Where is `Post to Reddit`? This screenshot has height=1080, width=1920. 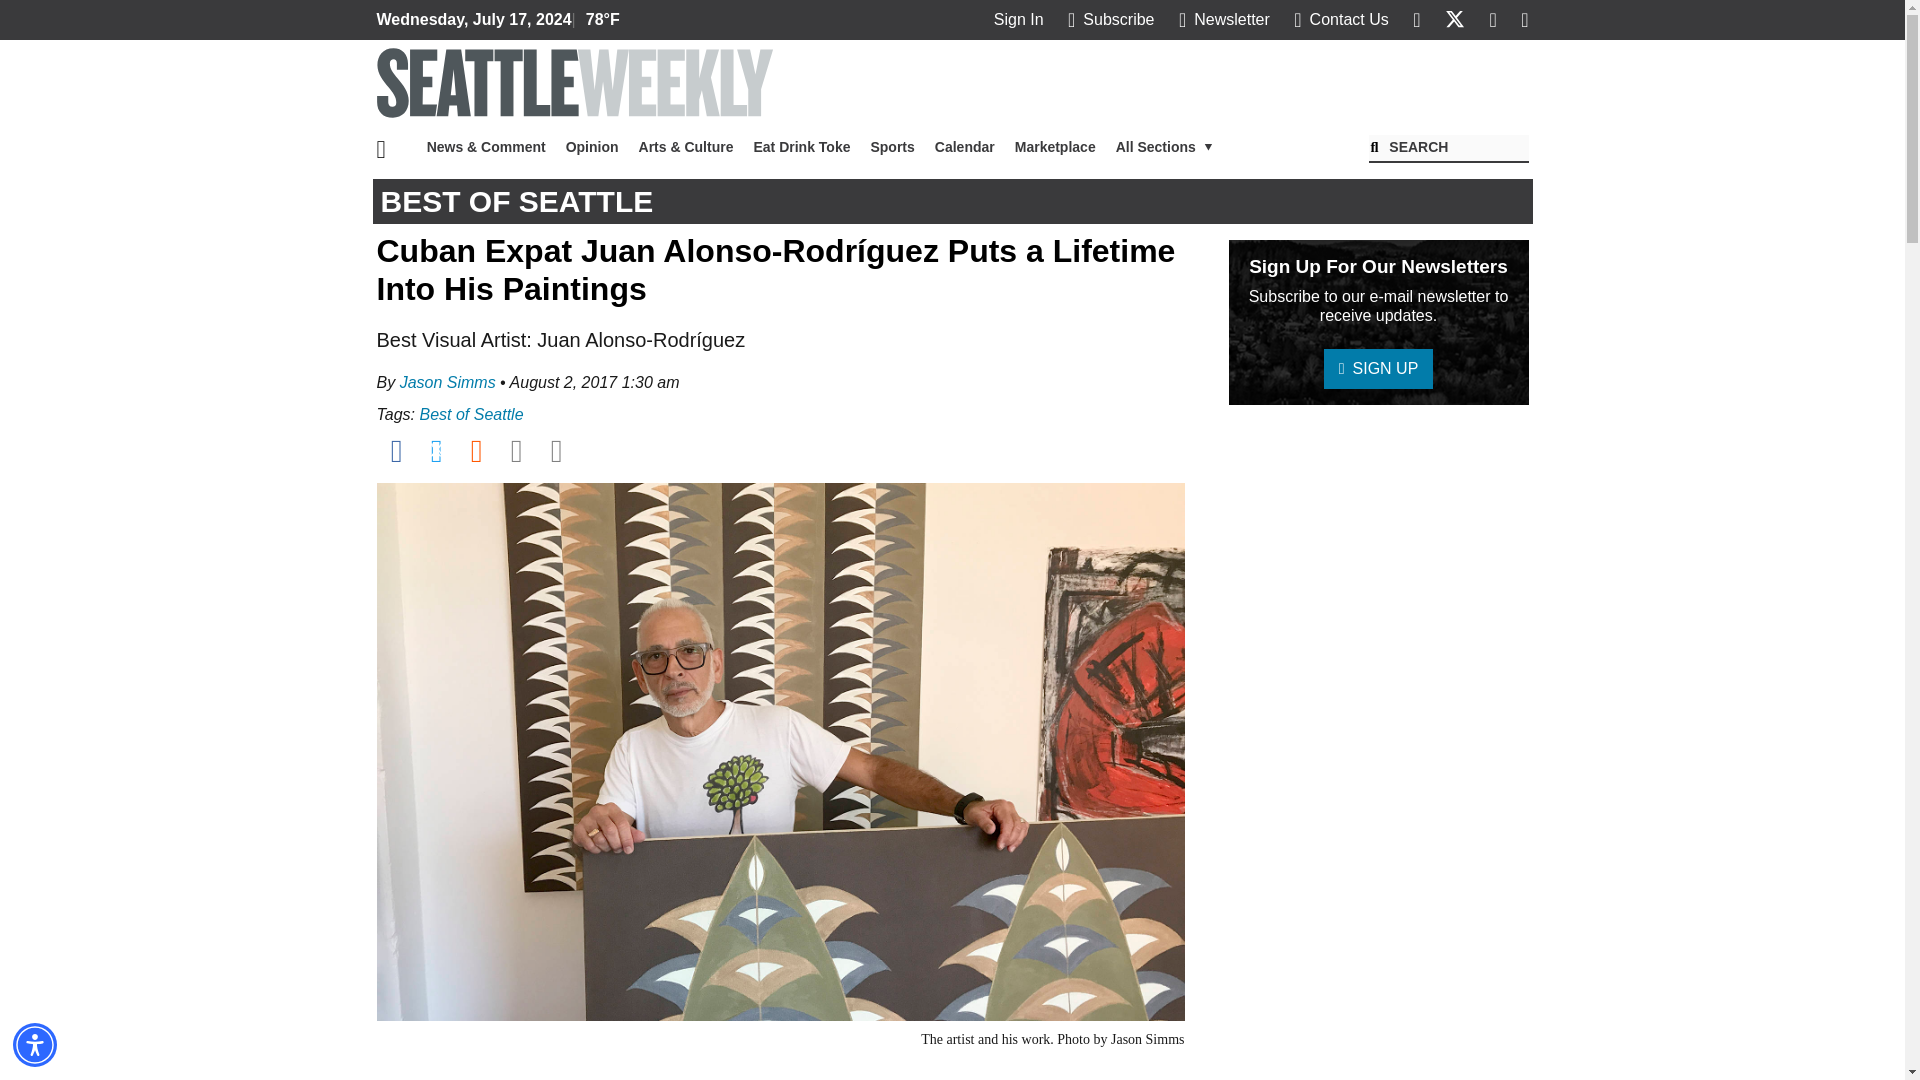 Post to Reddit is located at coordinates (476, 450).